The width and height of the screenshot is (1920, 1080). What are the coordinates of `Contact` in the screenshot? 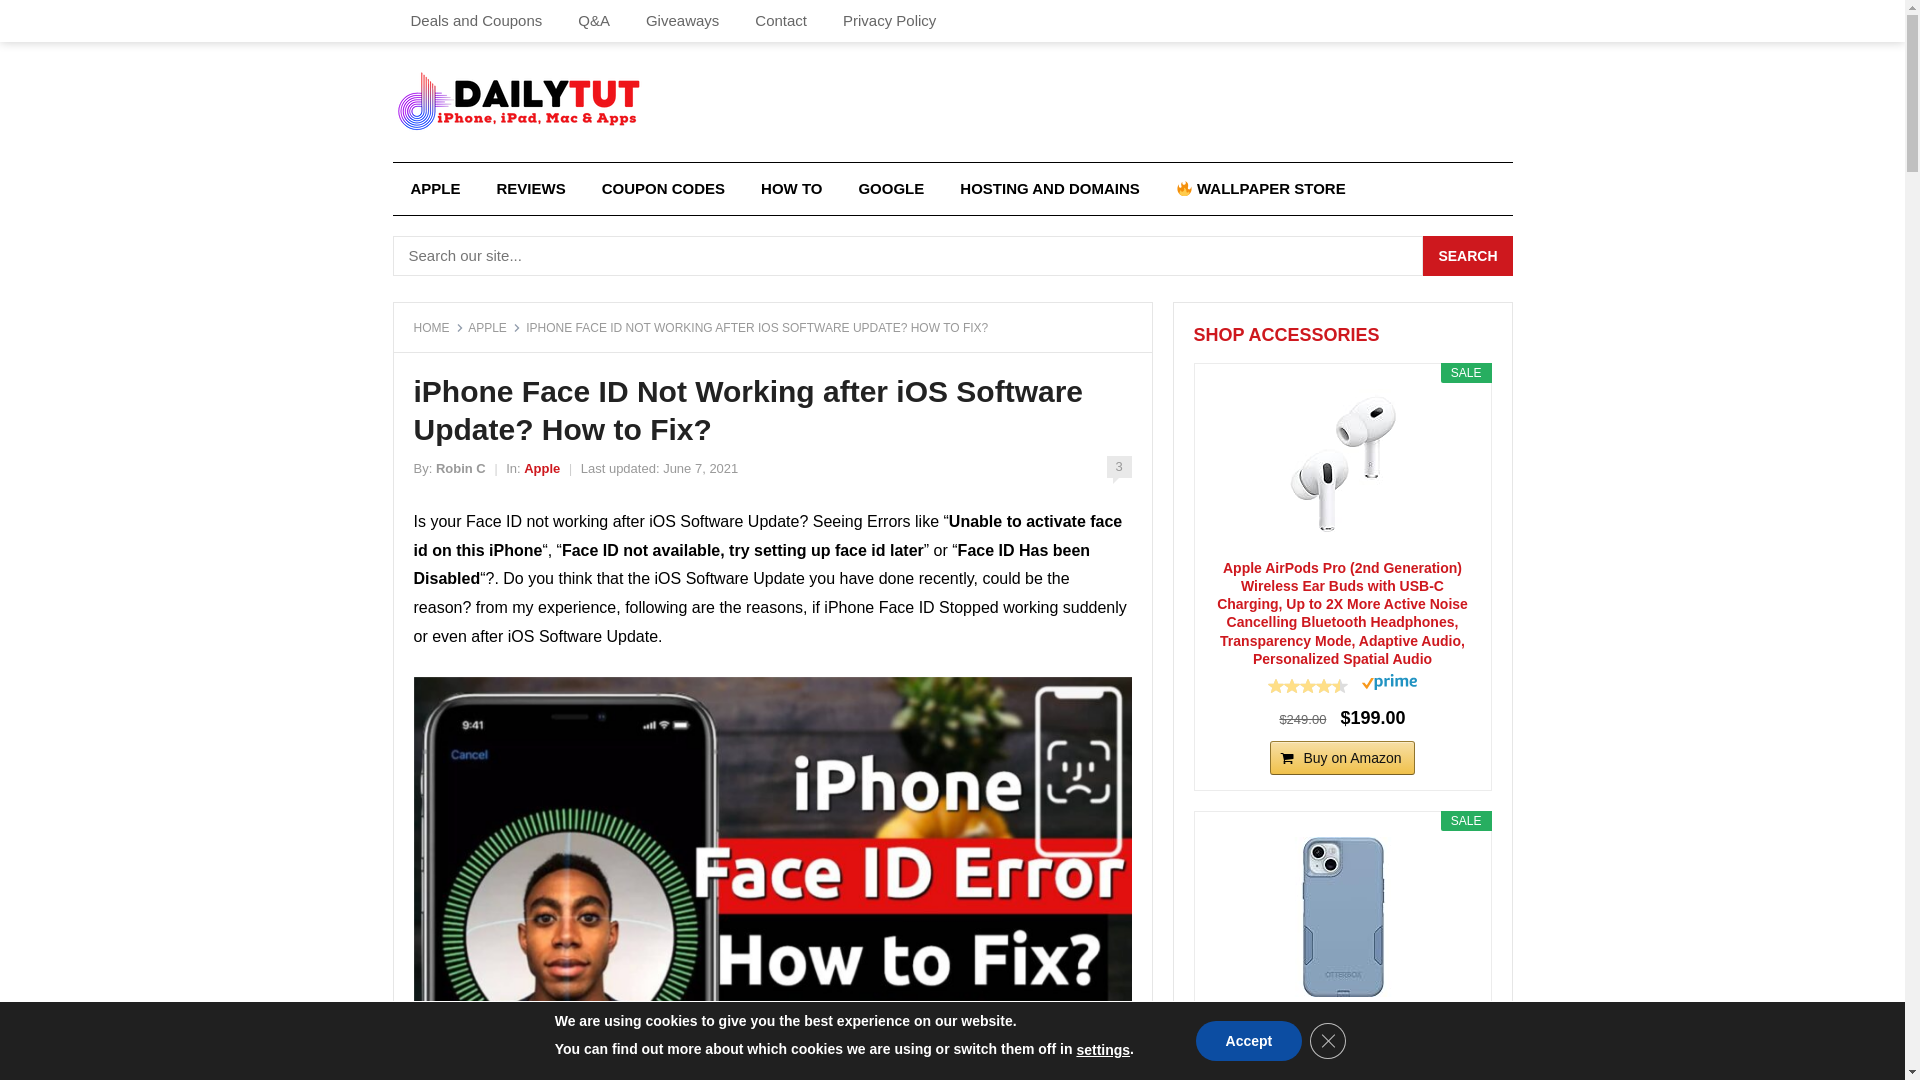 It's located at (781, 21).